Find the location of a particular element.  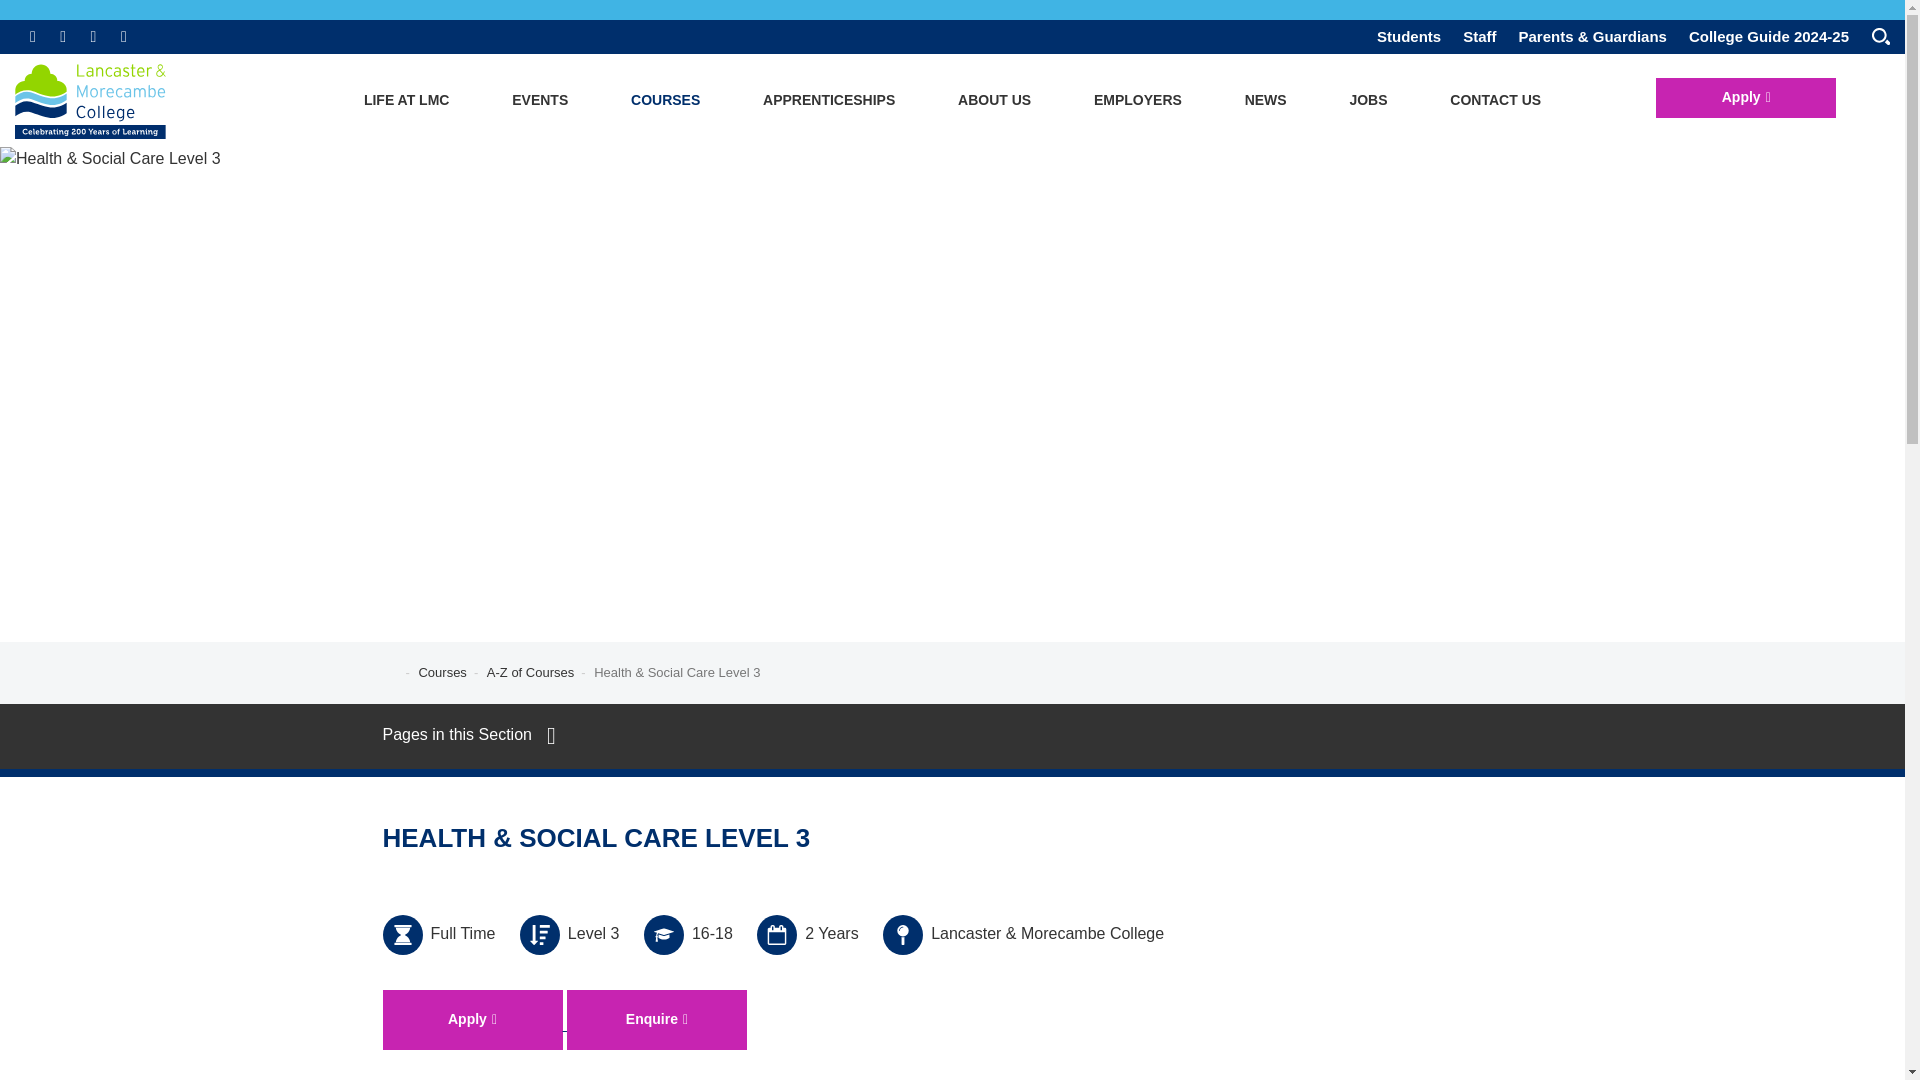

LIFE AT LMC is located at coordinates (406, 100).